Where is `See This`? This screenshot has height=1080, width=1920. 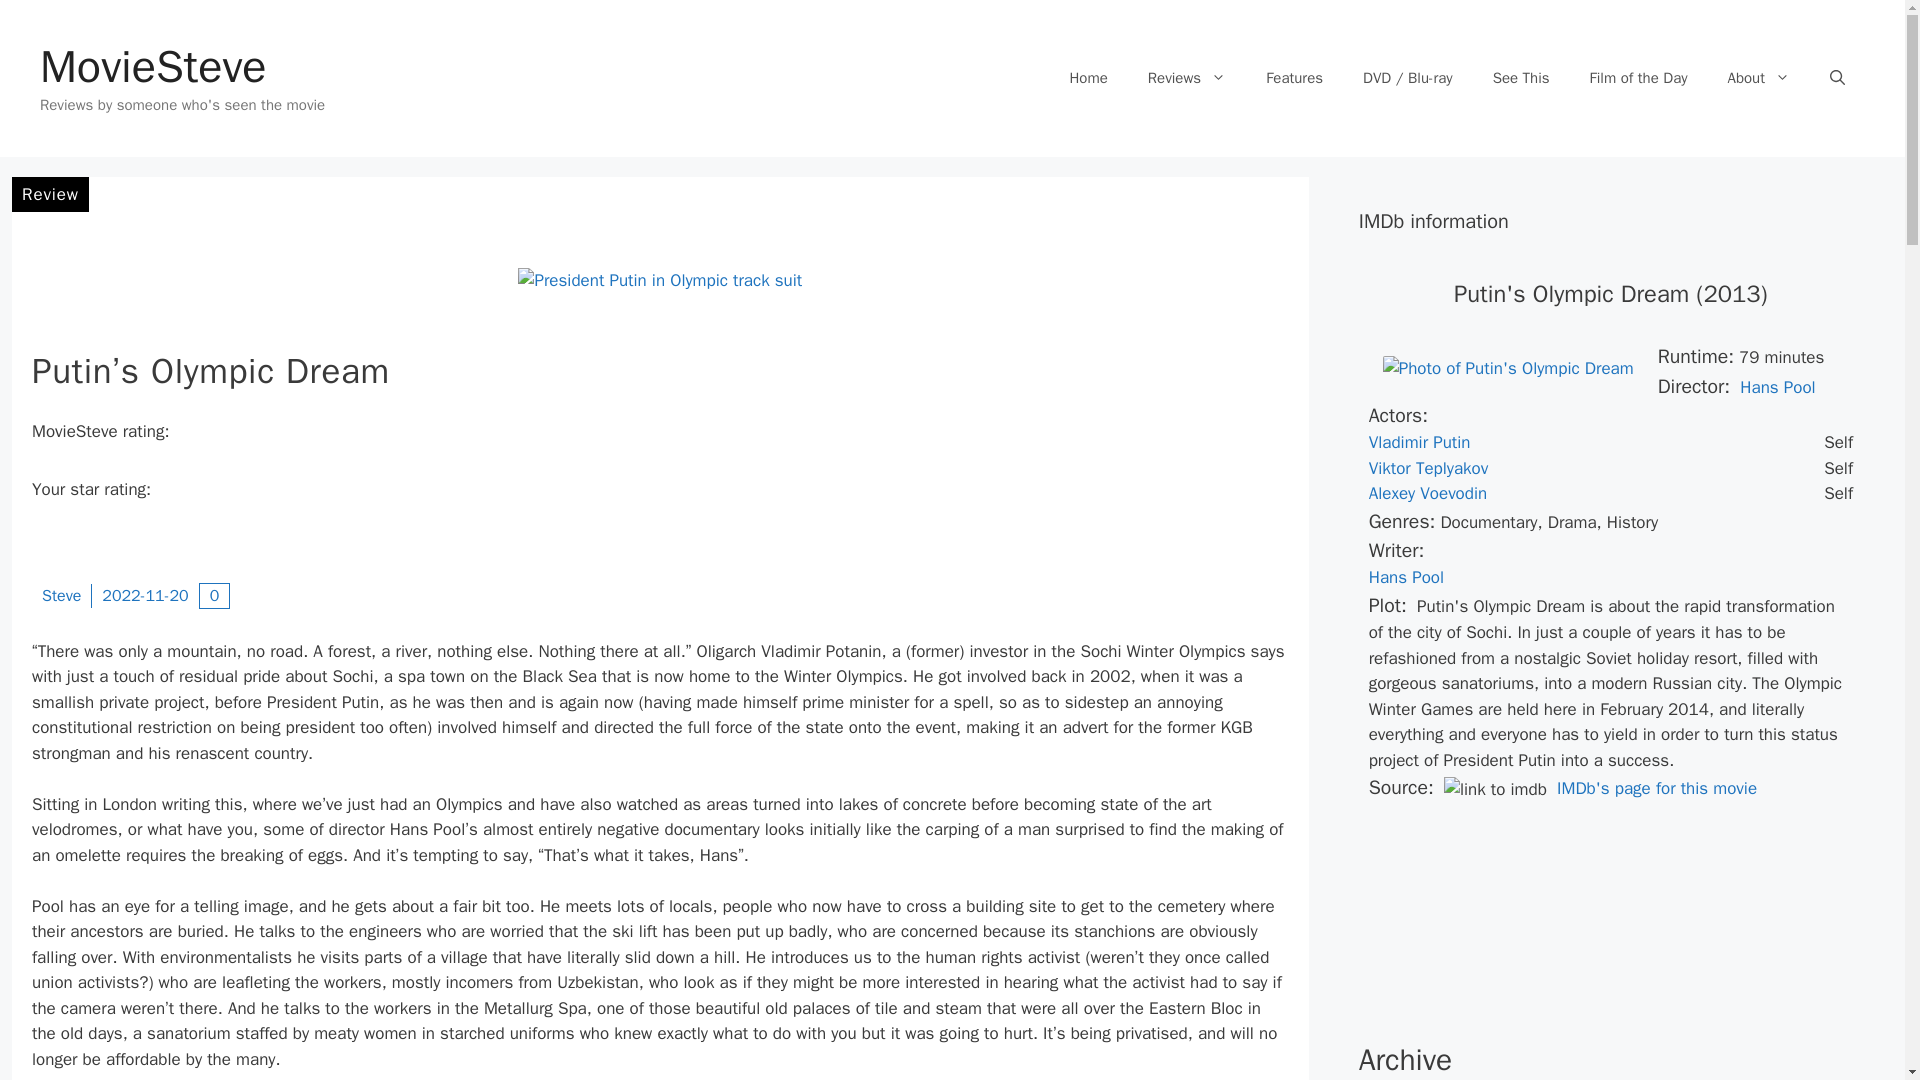
See This is located at coordinates (1521, 78).